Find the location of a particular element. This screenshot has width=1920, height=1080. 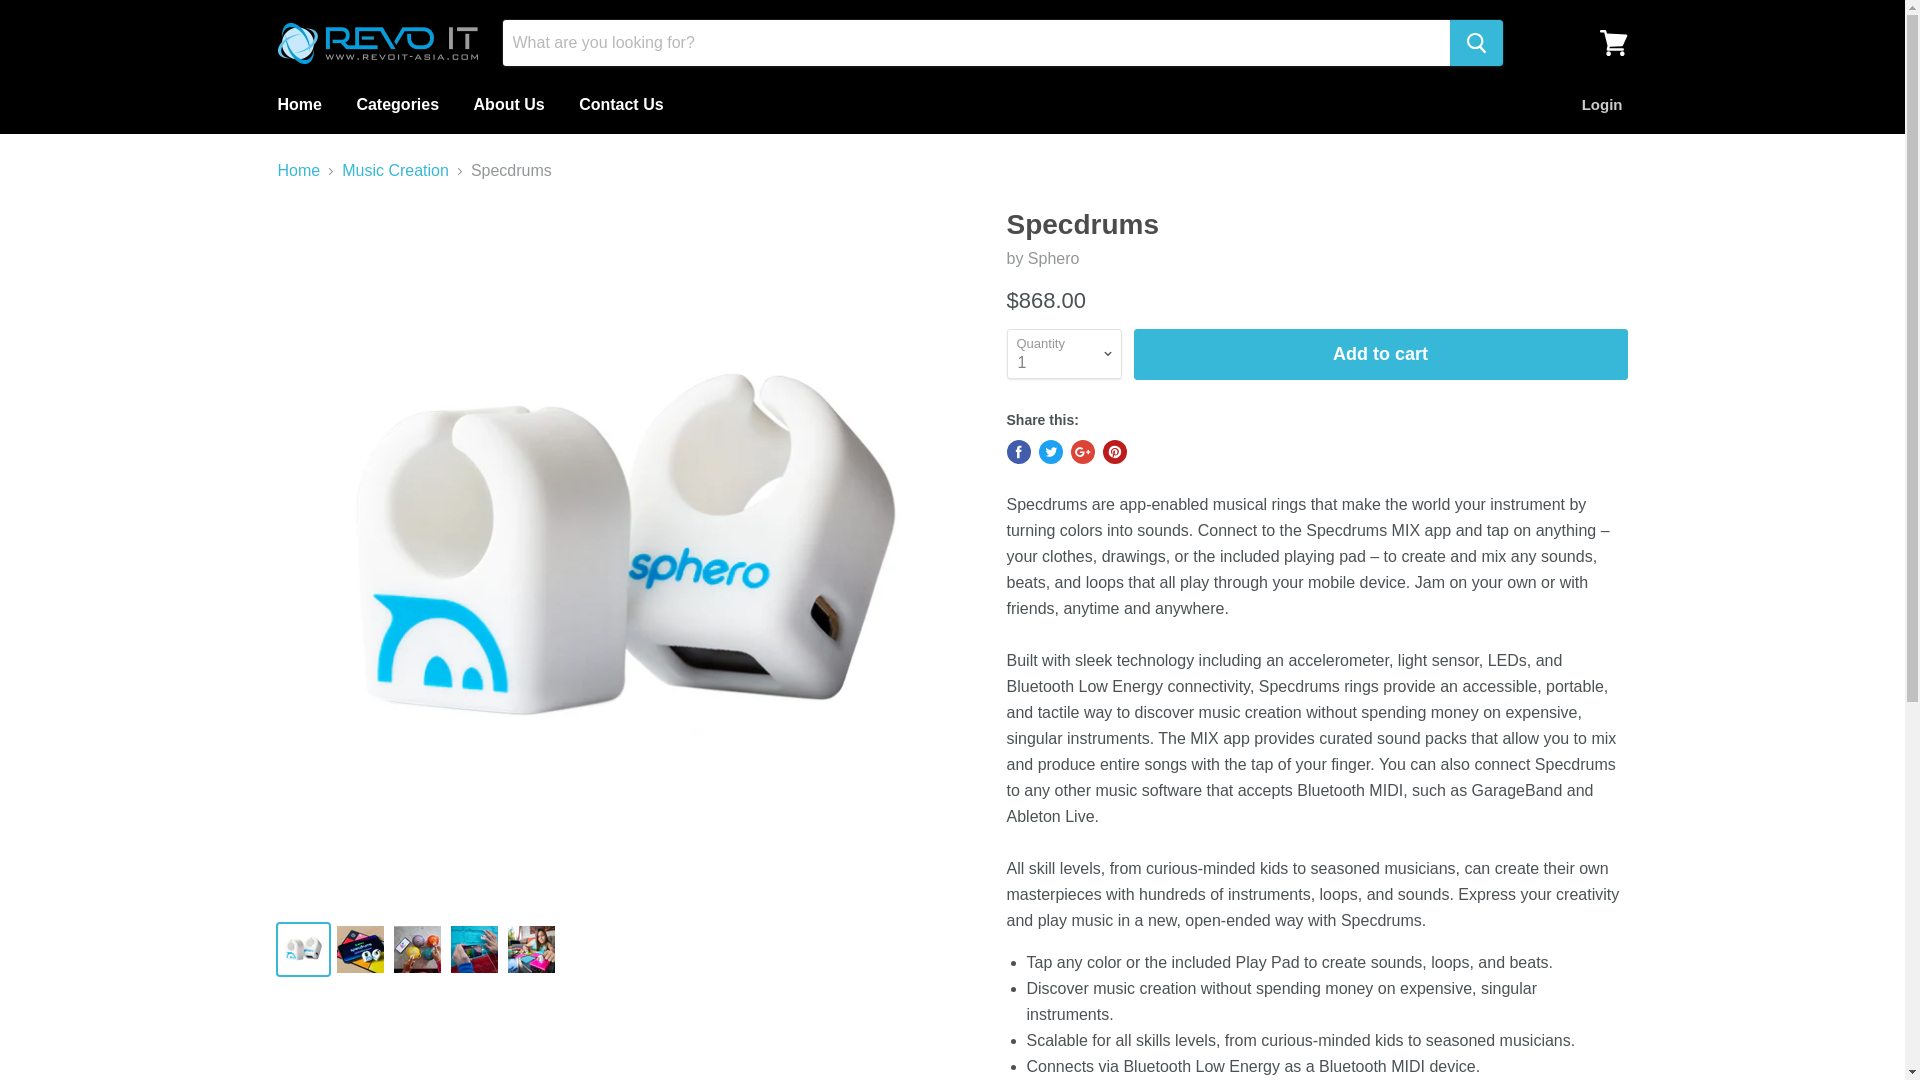

View cart is located at coordinates (1613, 42).